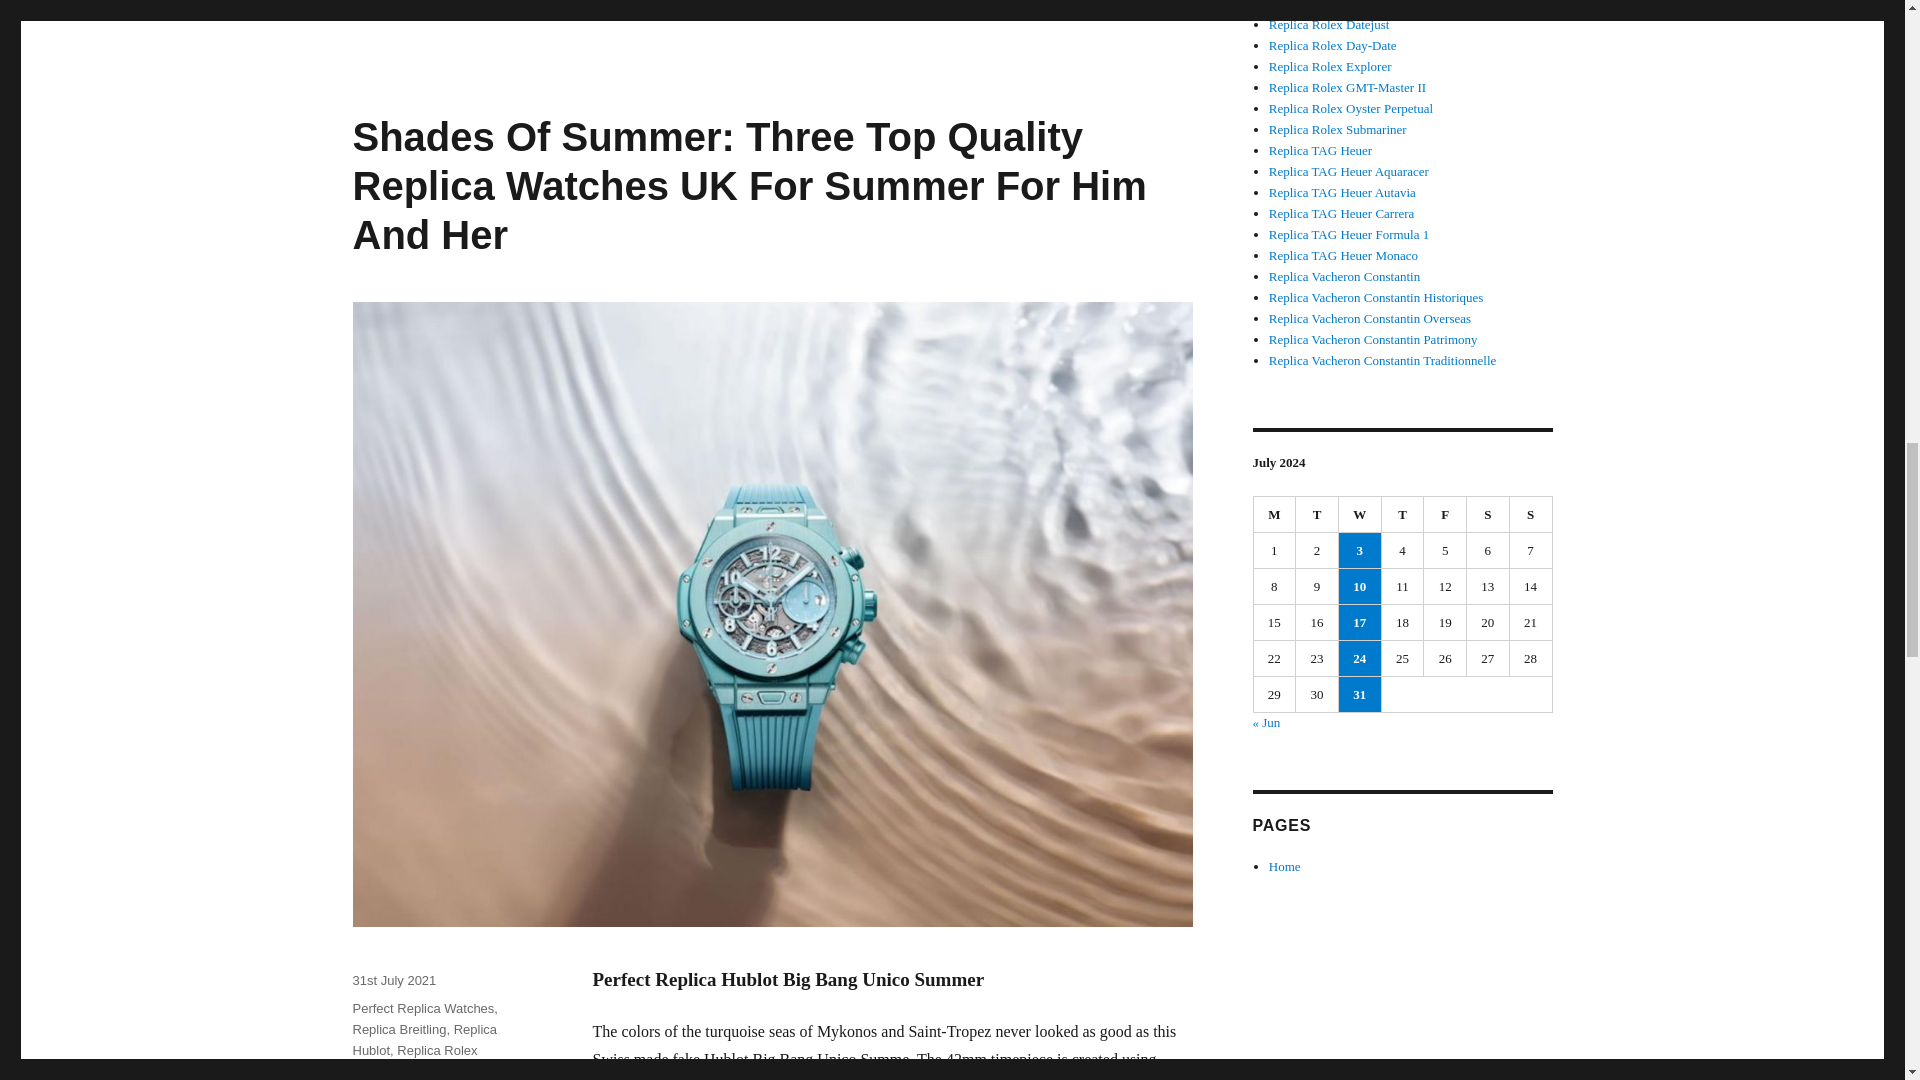  I want to click on Friday, so click(1445, 514).